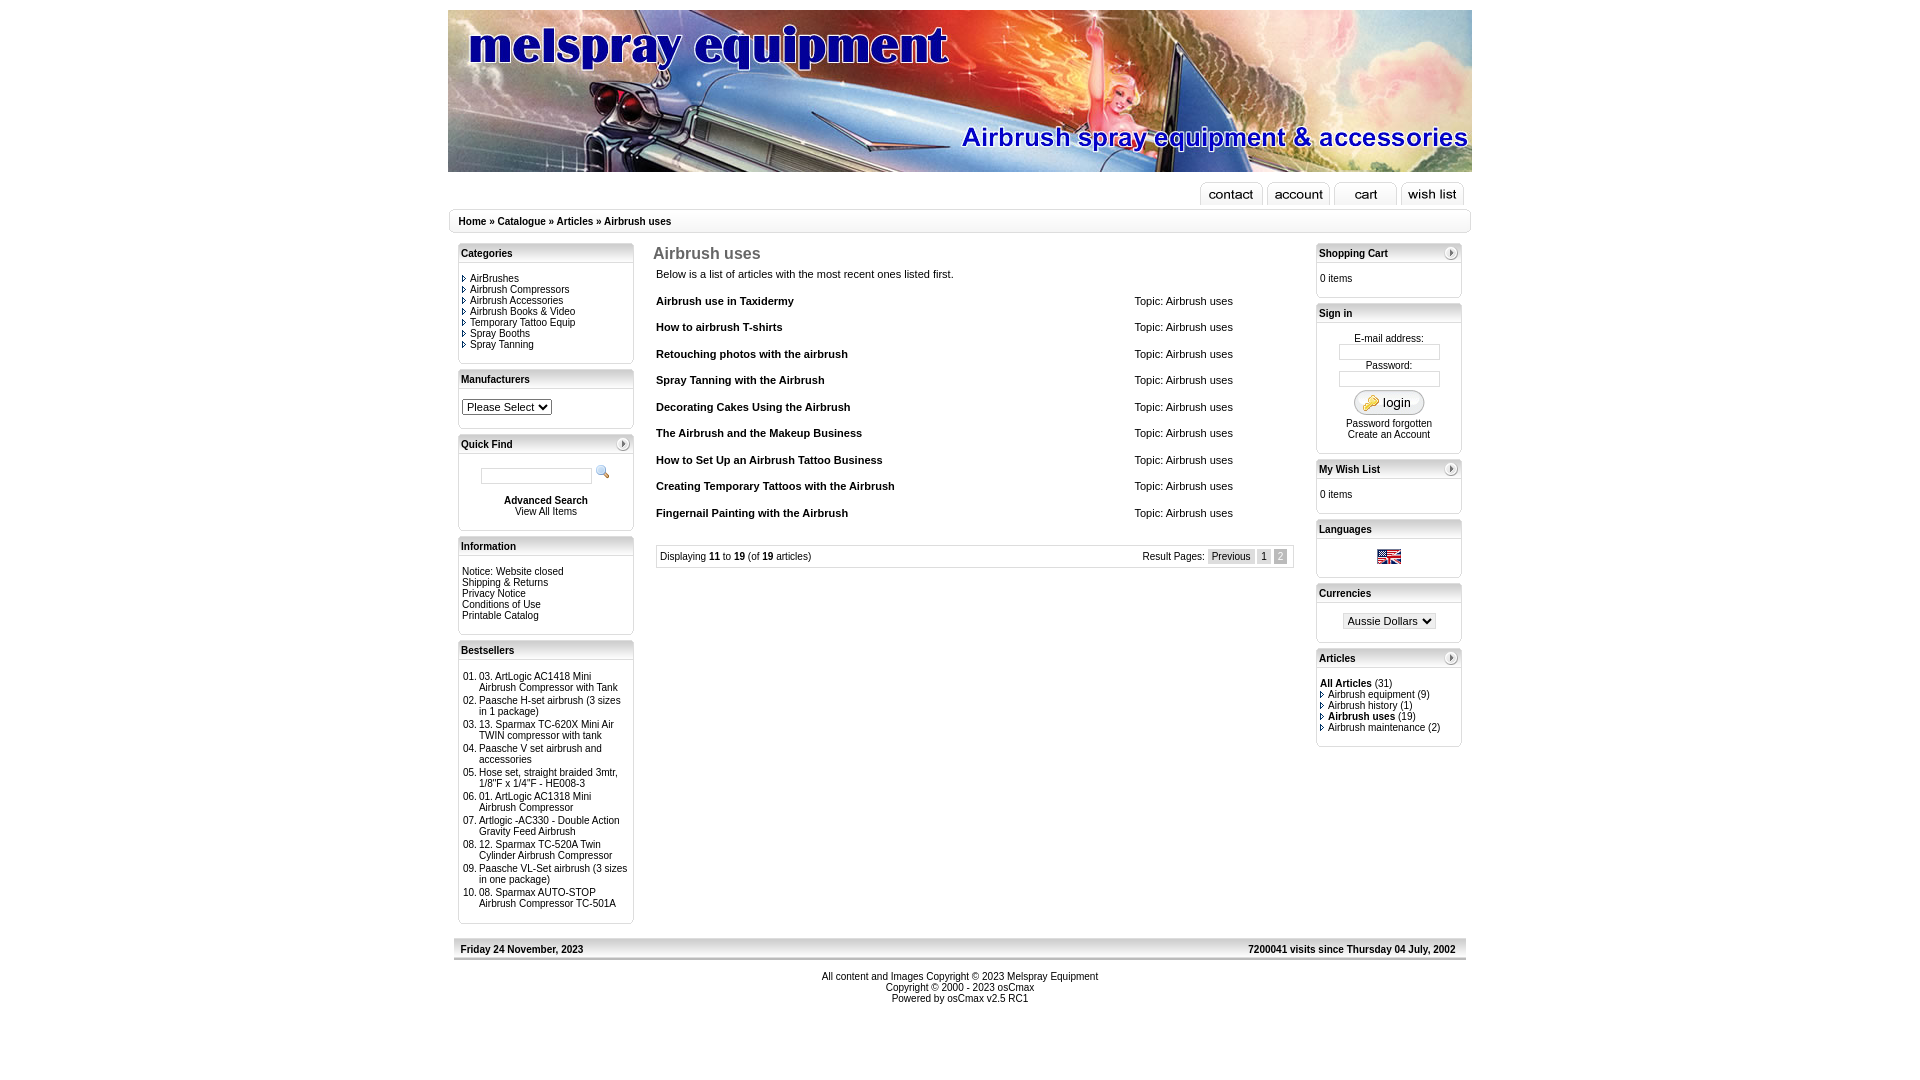 The image size is (1920, 1080). Describe the element at coordinates (512, 300) in the screenshot. I see `Airbrush Accessories` at that location.